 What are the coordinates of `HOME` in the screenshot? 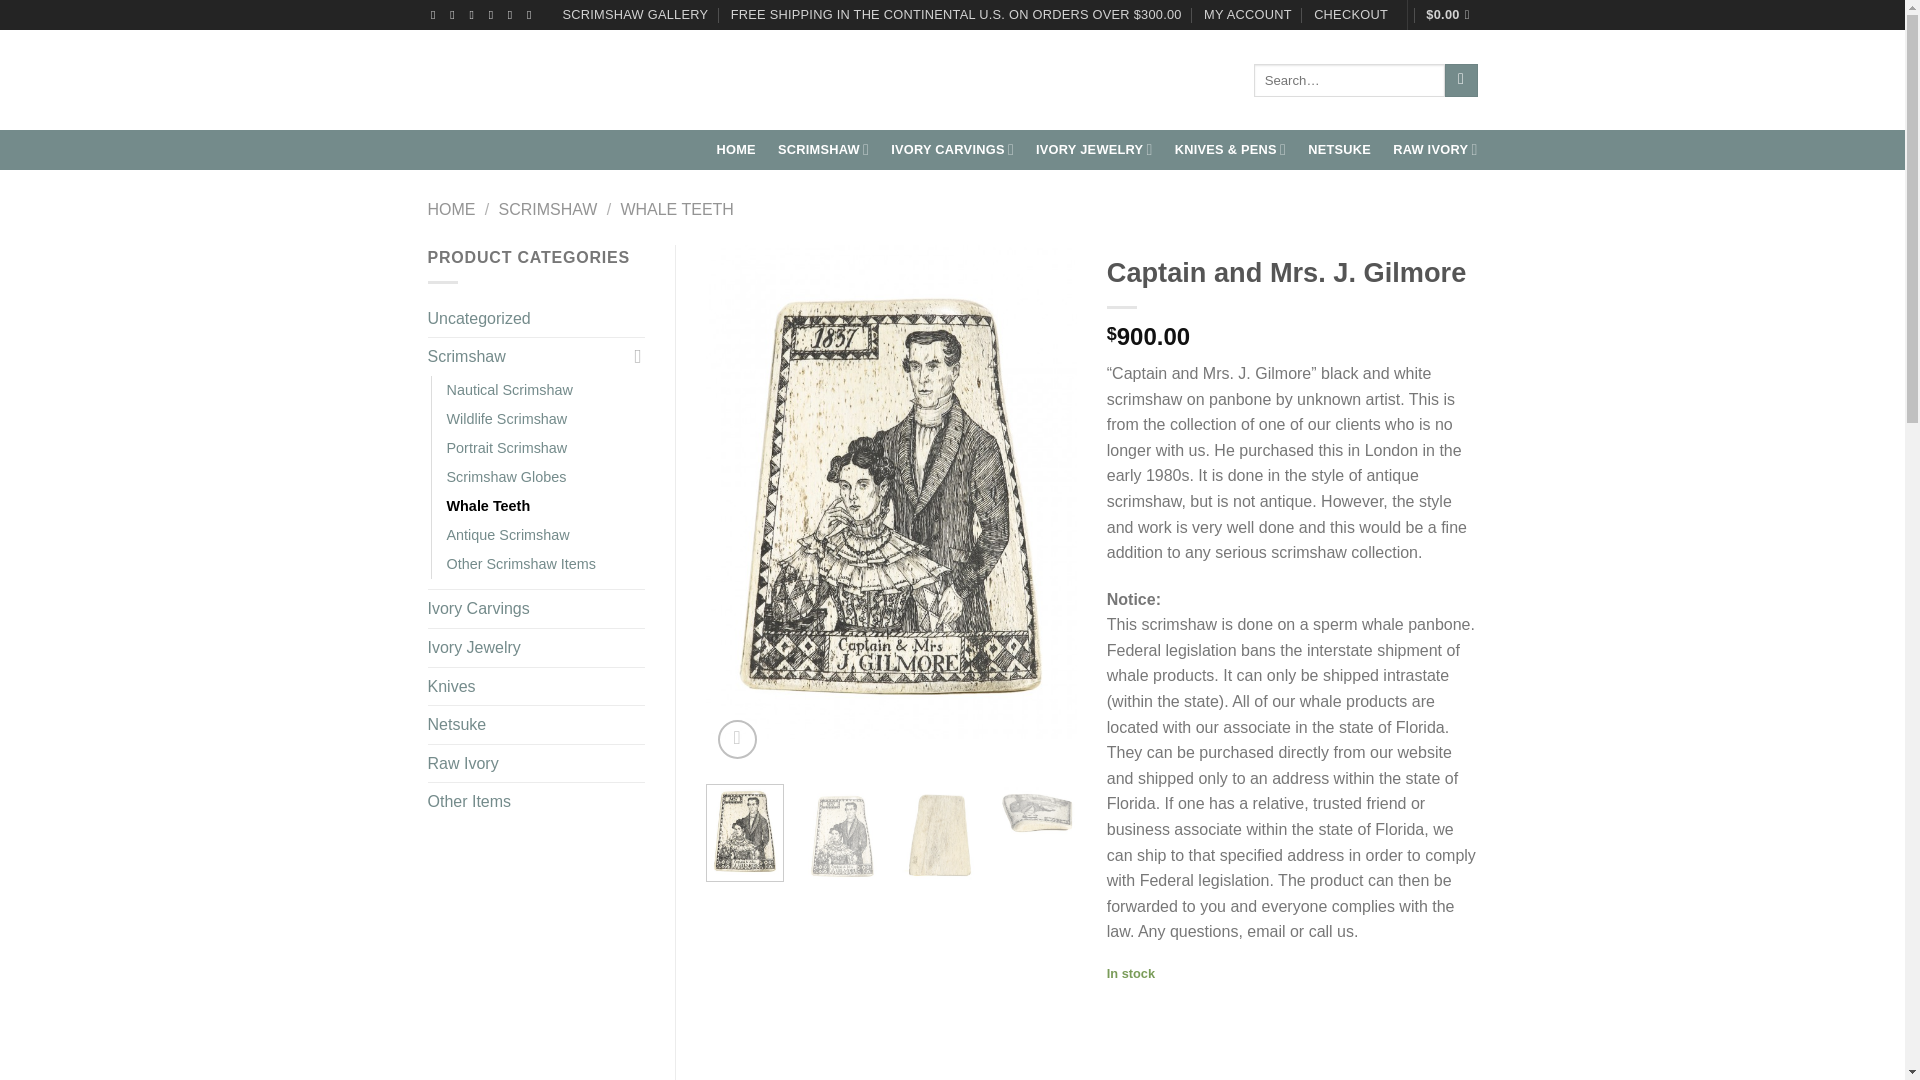 It's located at (735, 150).